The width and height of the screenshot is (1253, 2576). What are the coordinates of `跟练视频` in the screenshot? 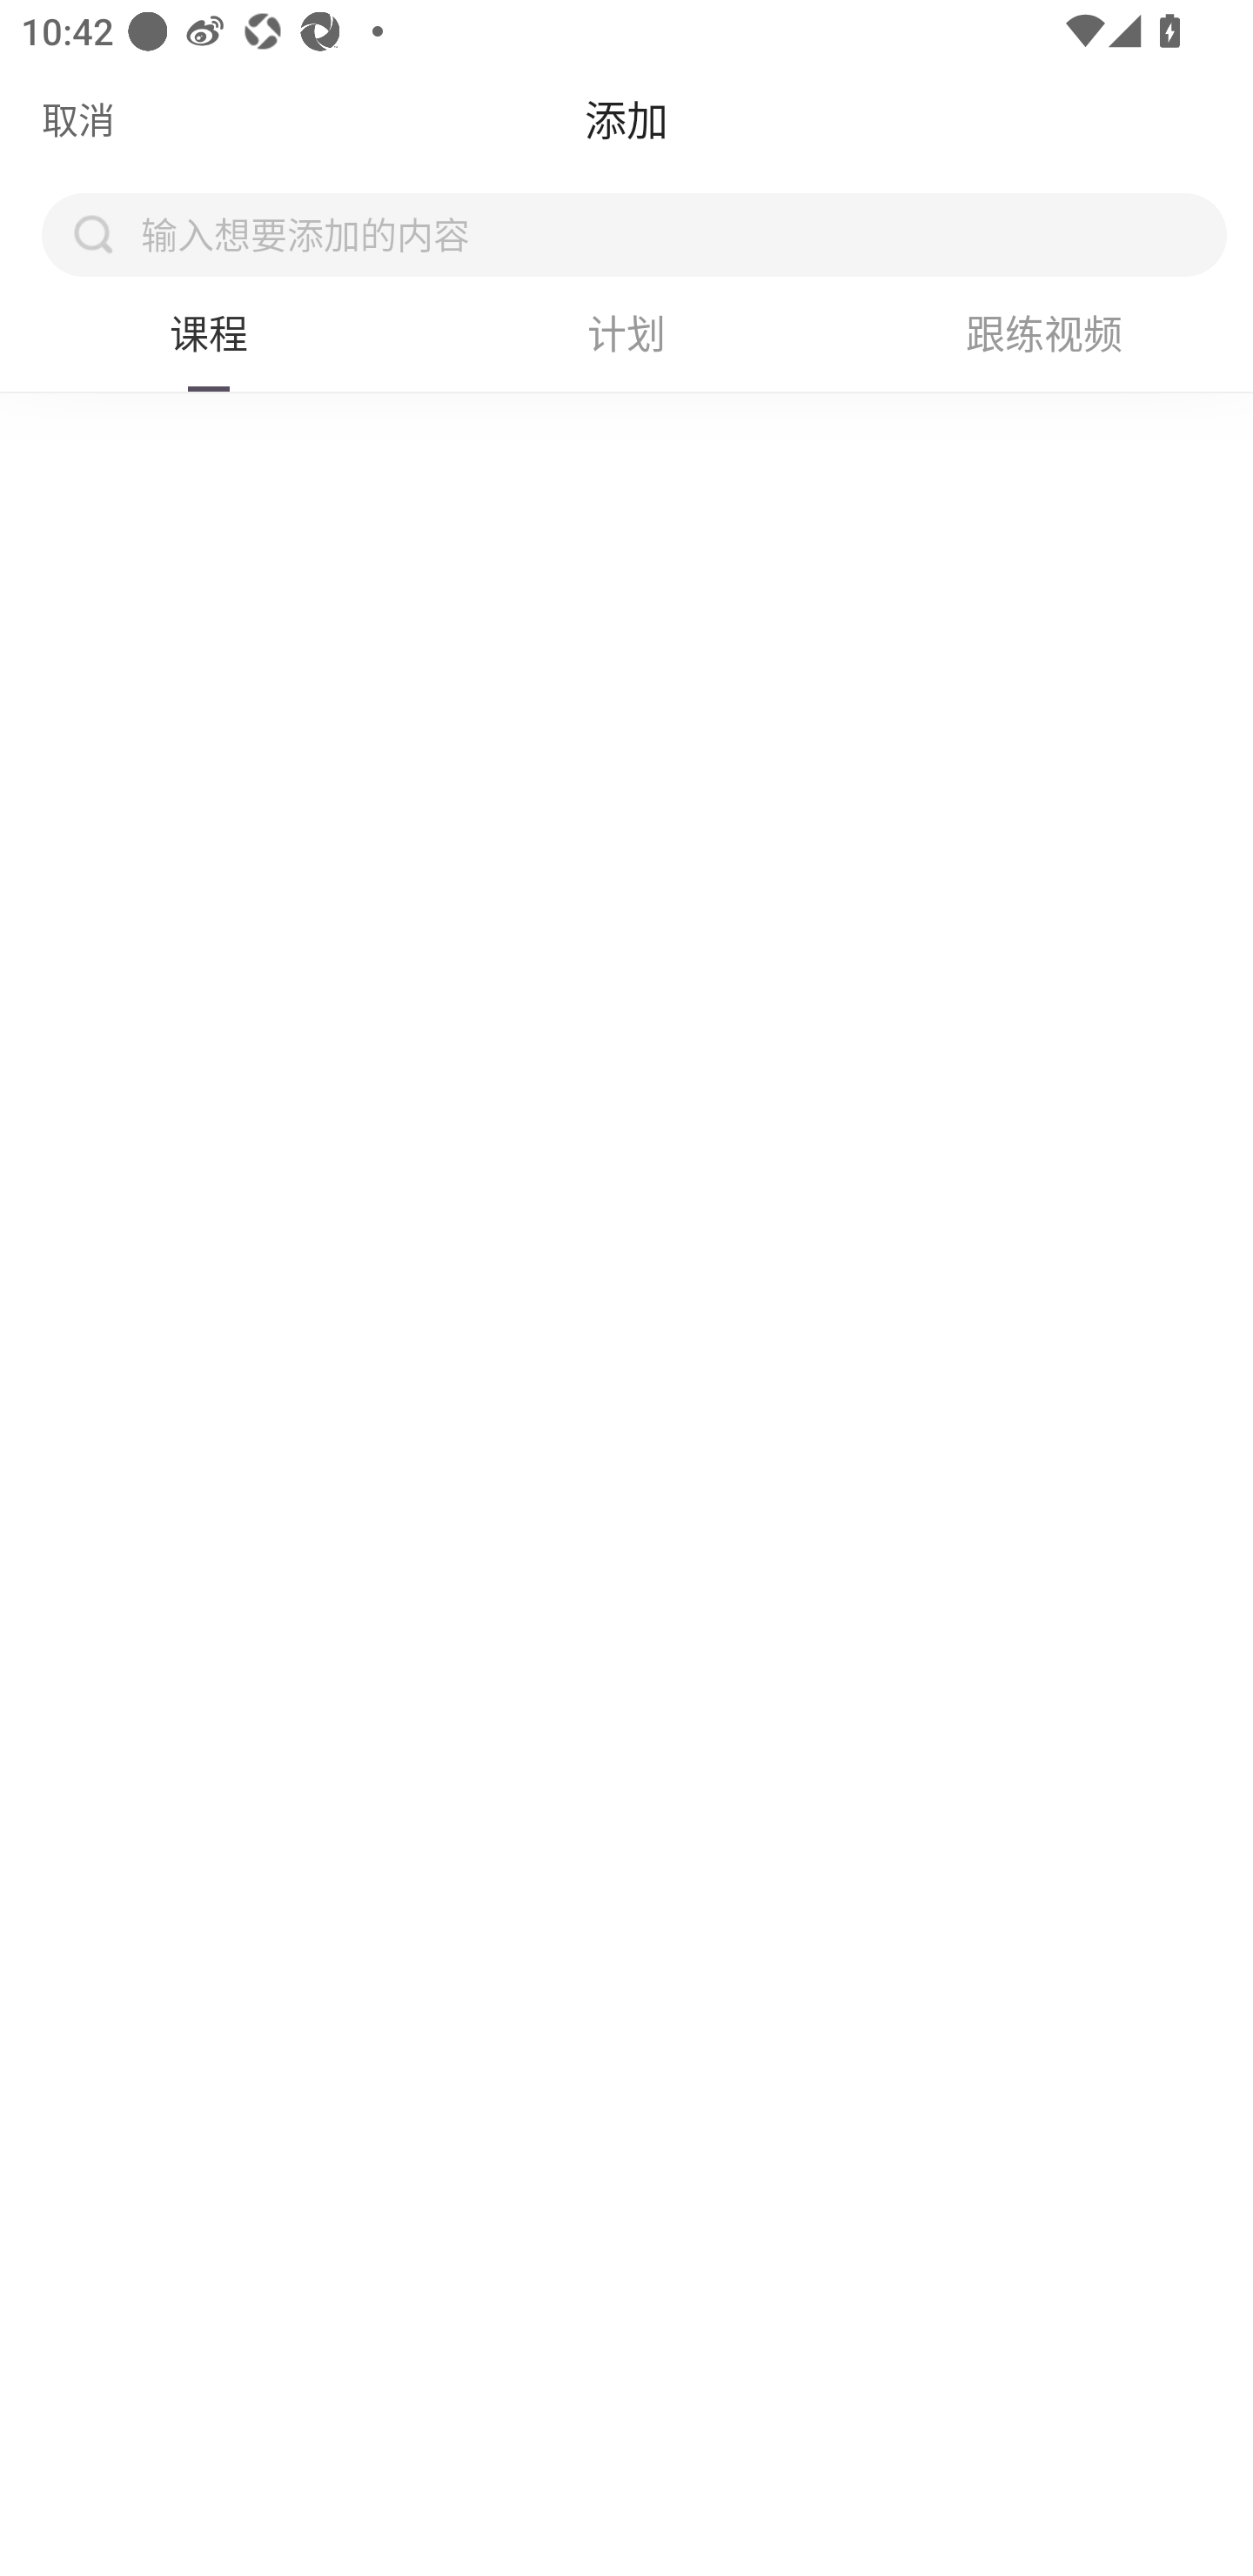 It's located at (1044, 332).